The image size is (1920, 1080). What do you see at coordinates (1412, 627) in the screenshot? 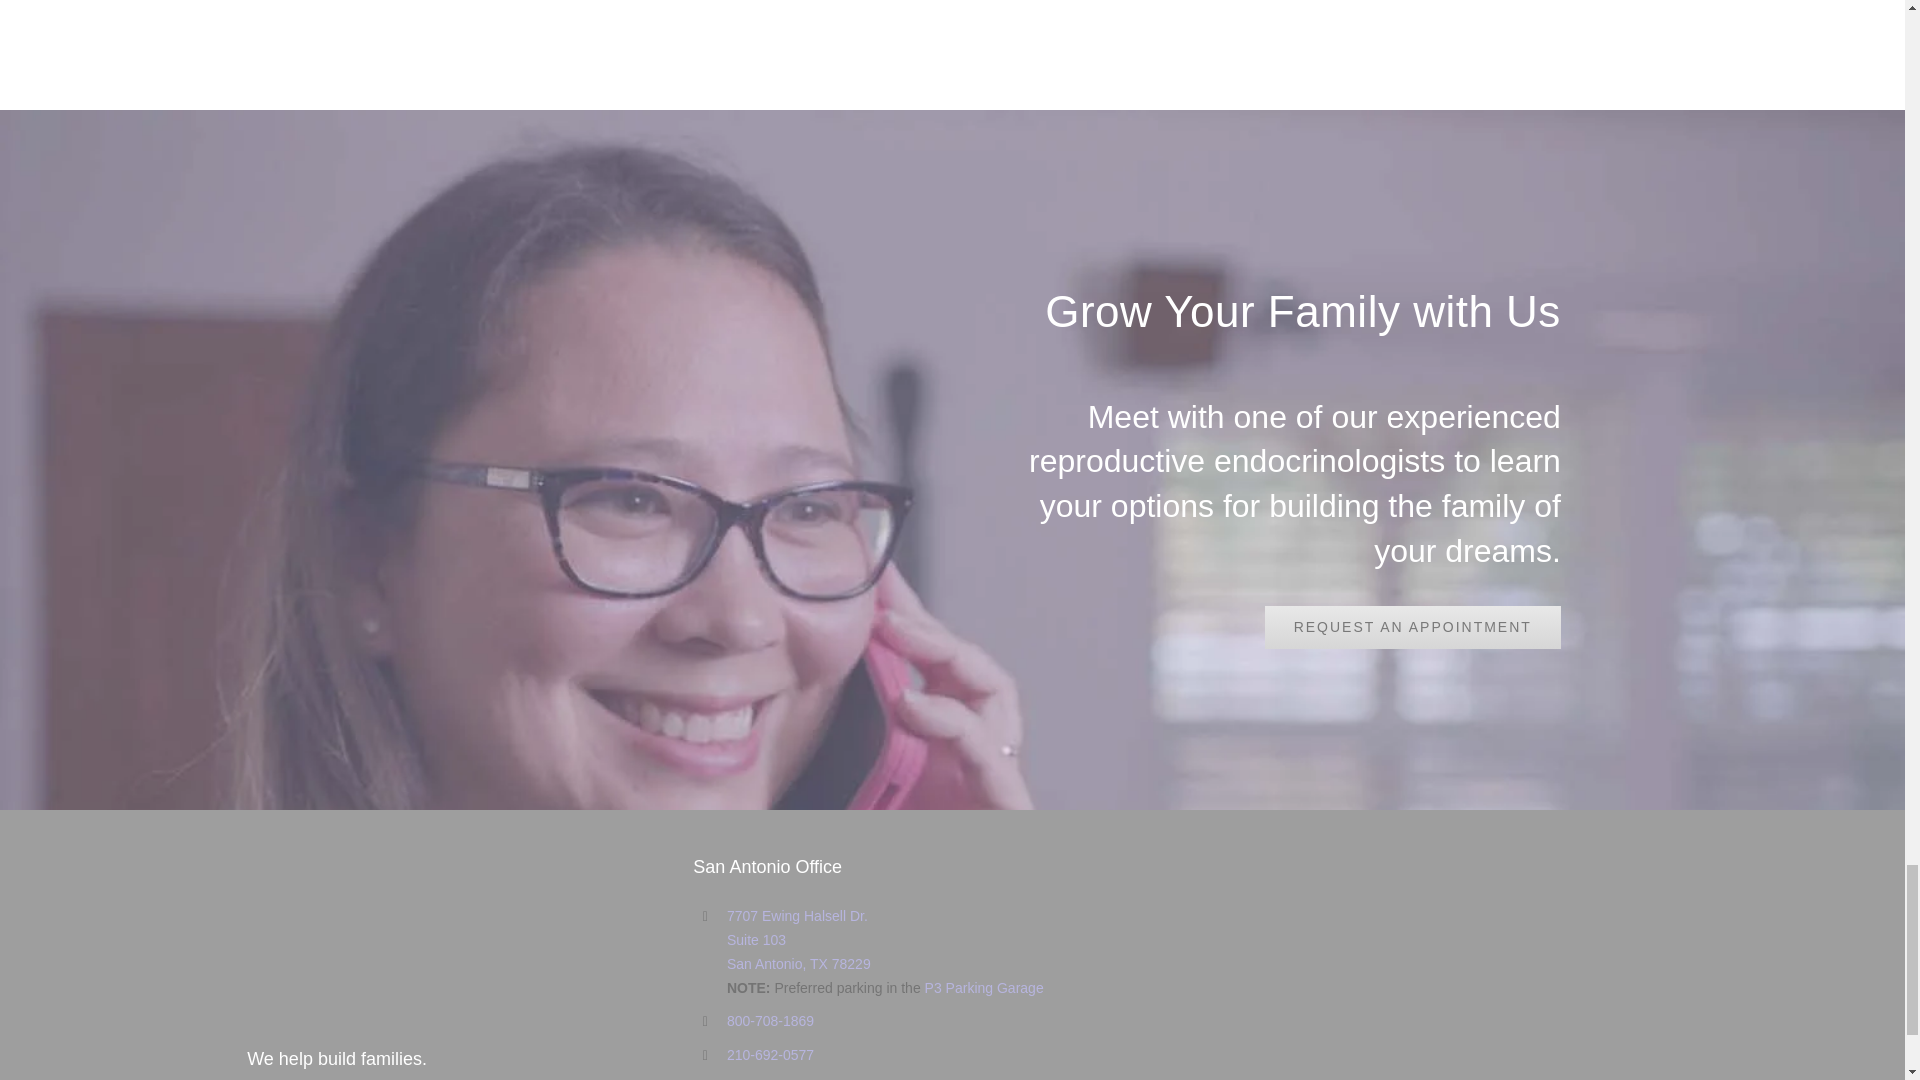
I see `request appointment` at bounding box center [1412, 627].